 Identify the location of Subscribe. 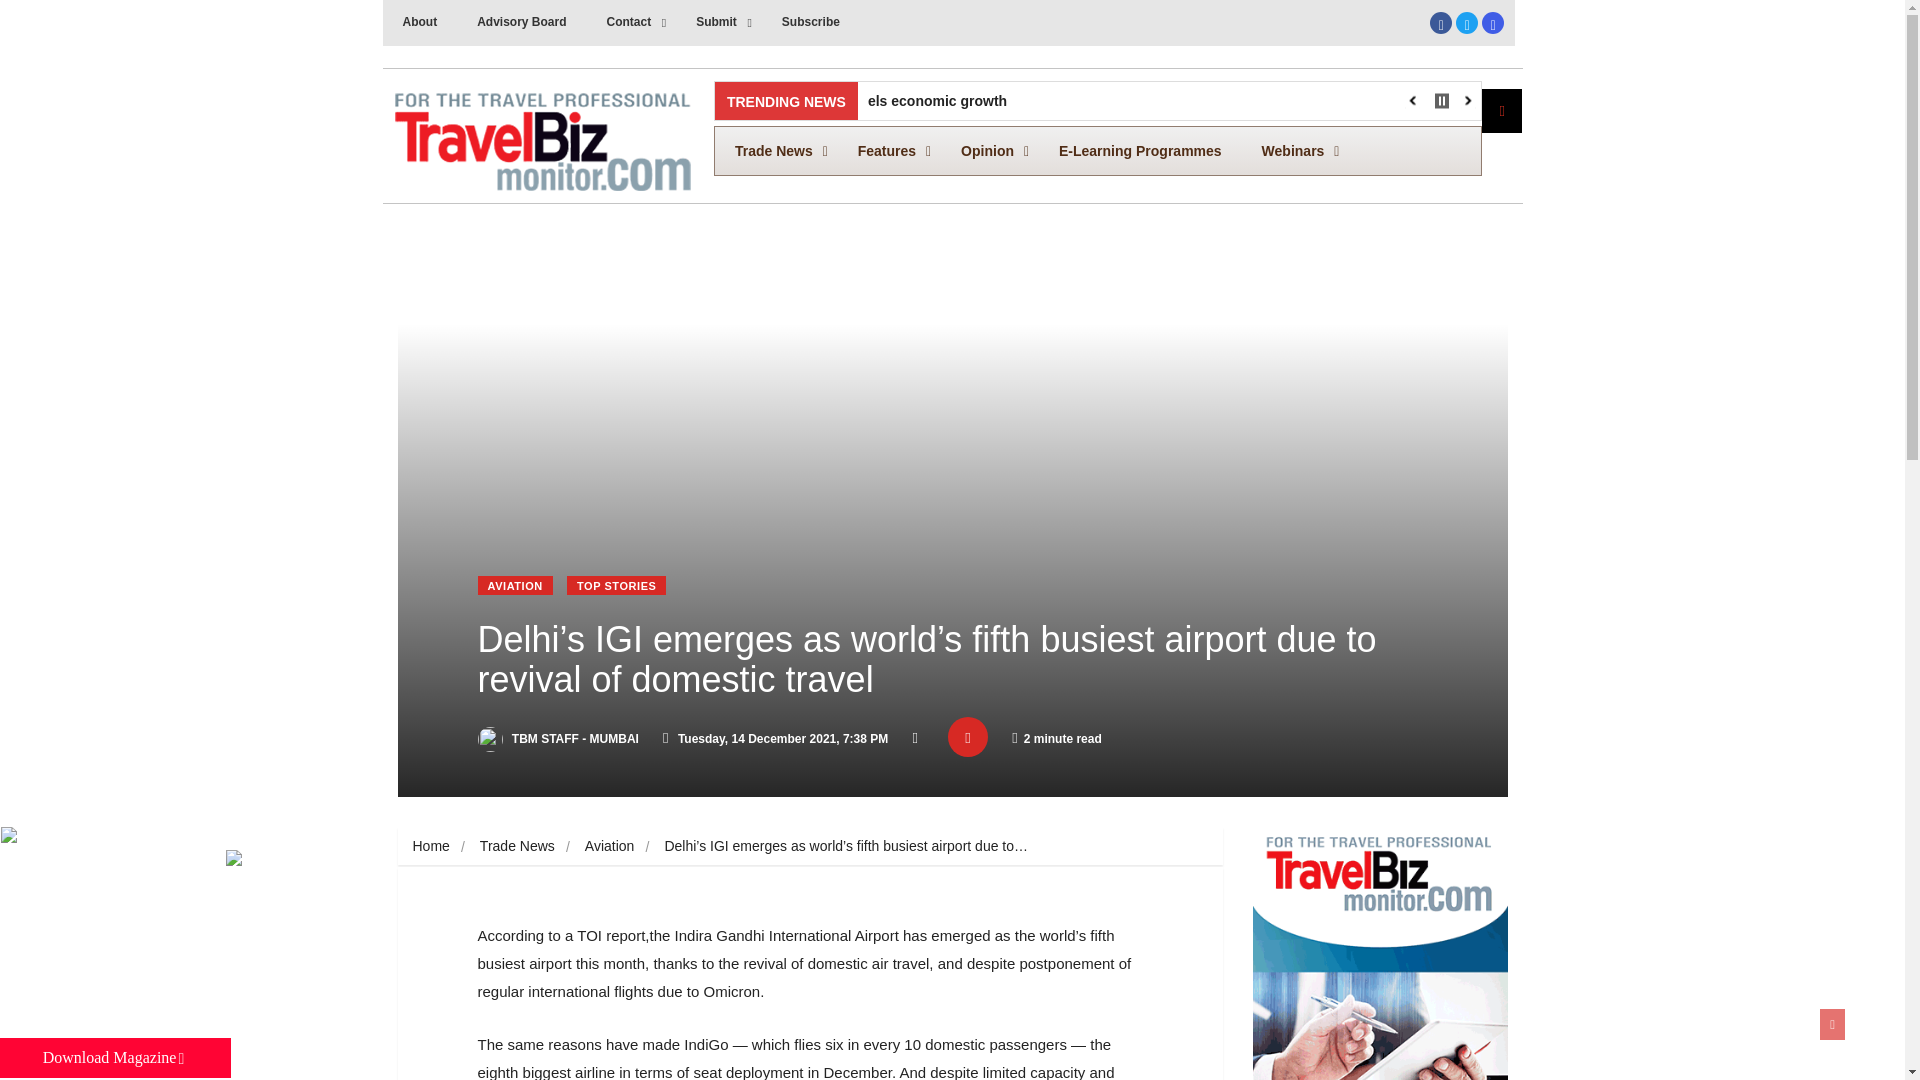
(1466, 22).